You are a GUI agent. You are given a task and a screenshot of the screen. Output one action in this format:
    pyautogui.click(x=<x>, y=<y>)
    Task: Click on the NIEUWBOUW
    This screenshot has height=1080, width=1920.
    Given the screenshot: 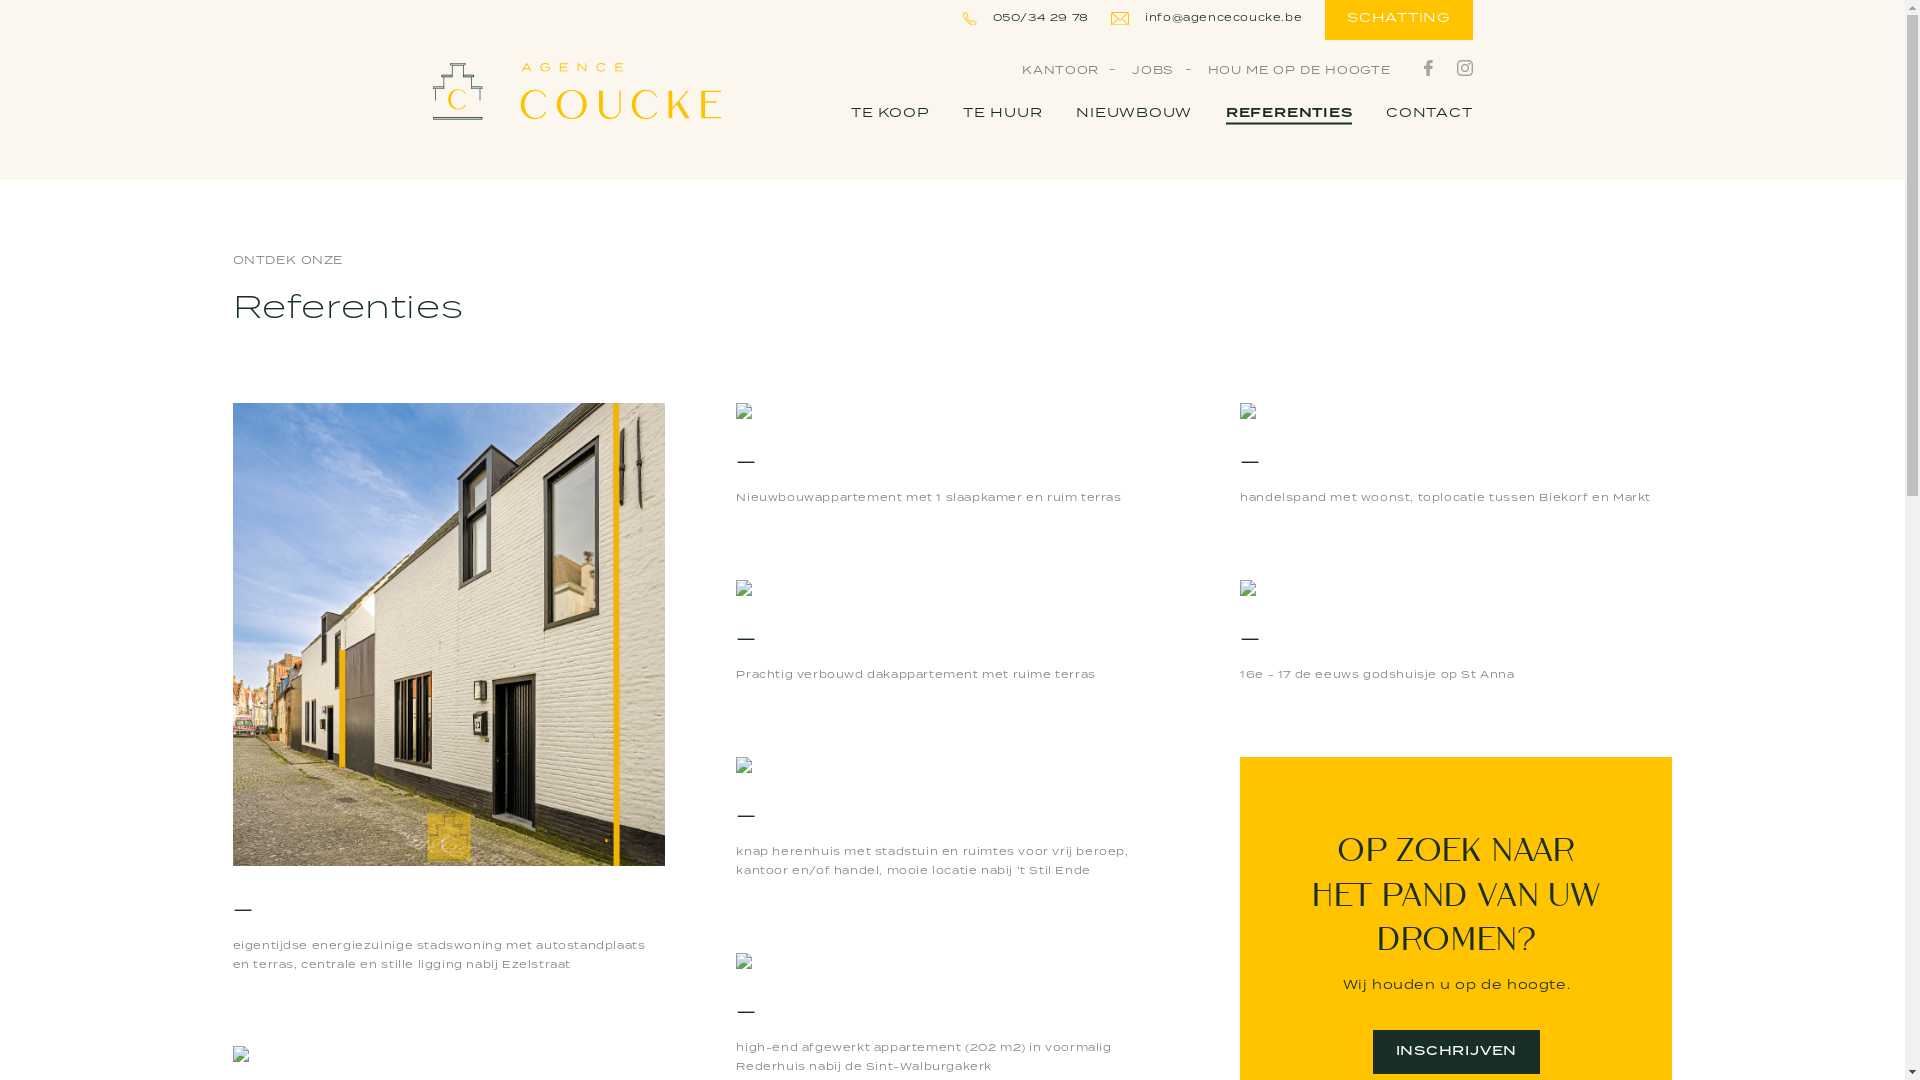 What is the action you would take?
    pyautogui.click(x=1134, y=113)
    